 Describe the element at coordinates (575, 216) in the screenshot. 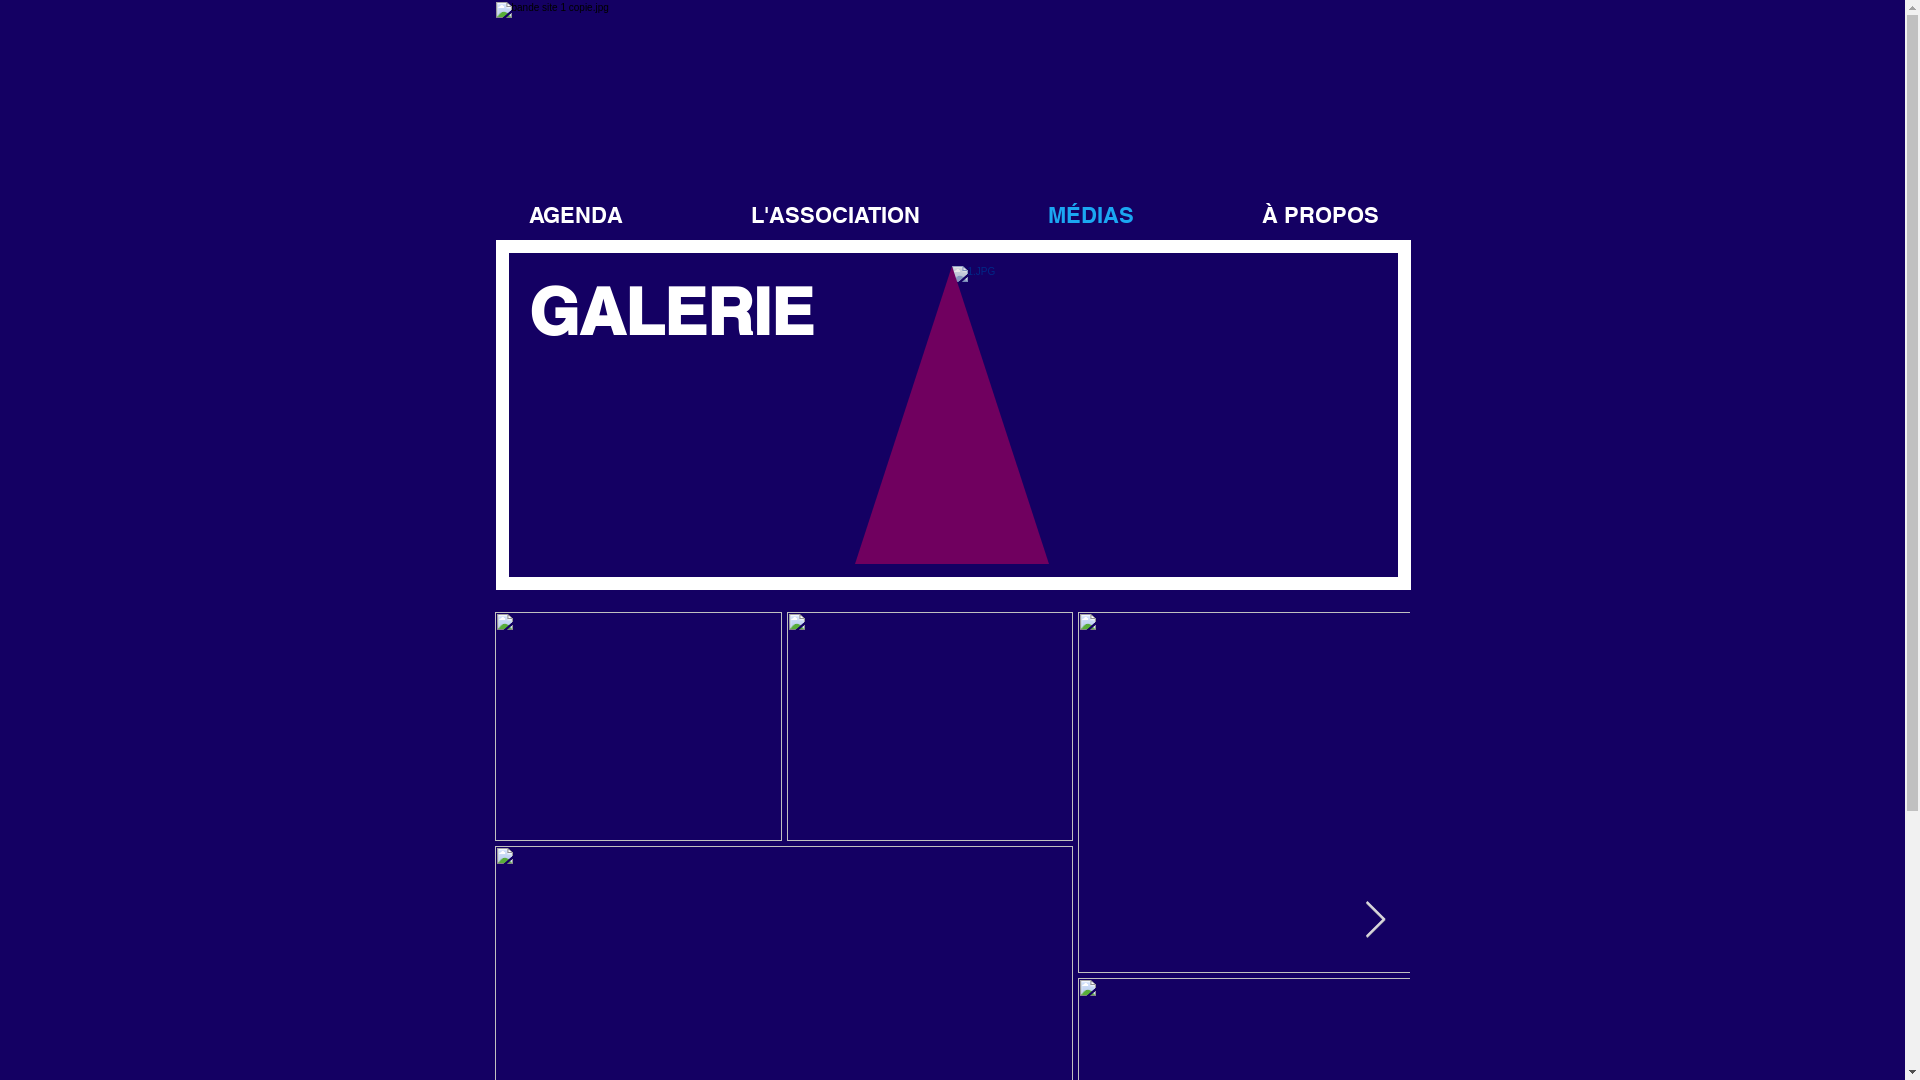

I see `AGENDA` at that location.